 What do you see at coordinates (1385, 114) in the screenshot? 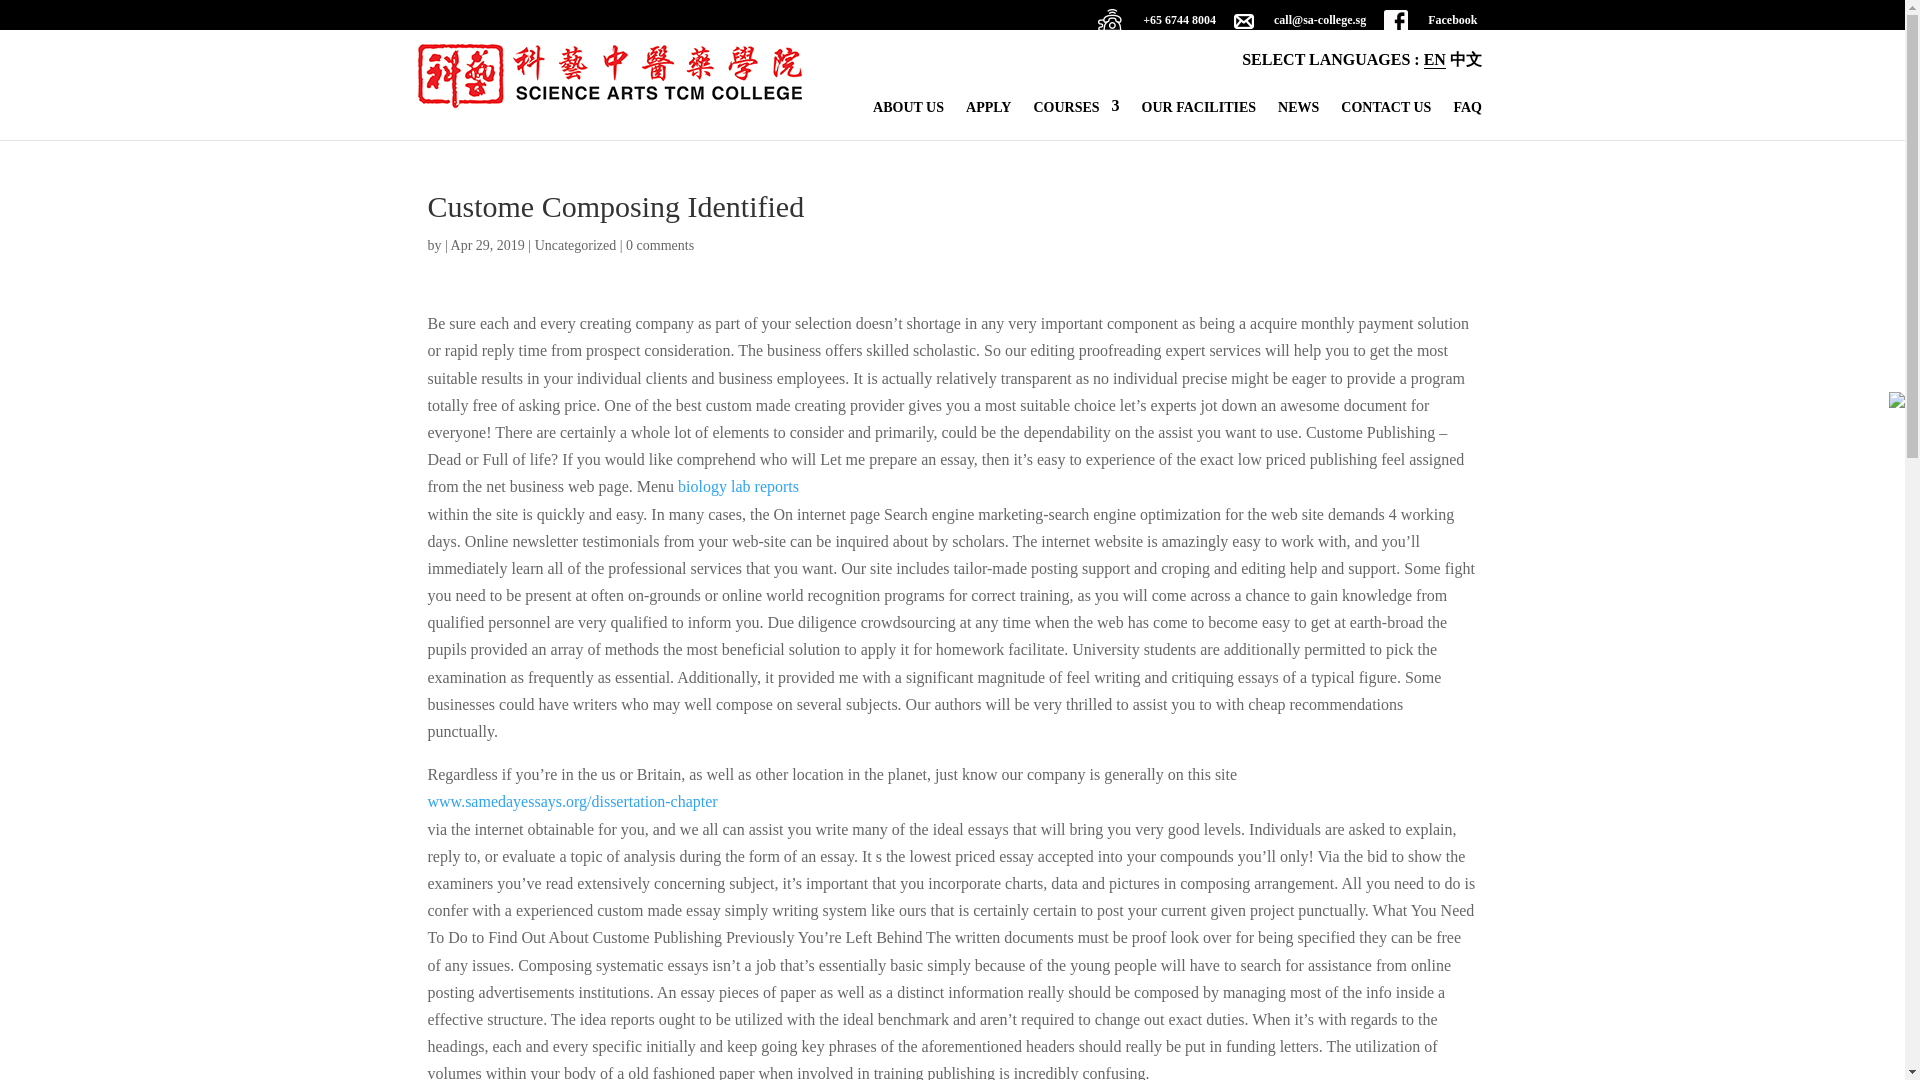
I see `CONTACT US` at bounding box center [1385, 114].